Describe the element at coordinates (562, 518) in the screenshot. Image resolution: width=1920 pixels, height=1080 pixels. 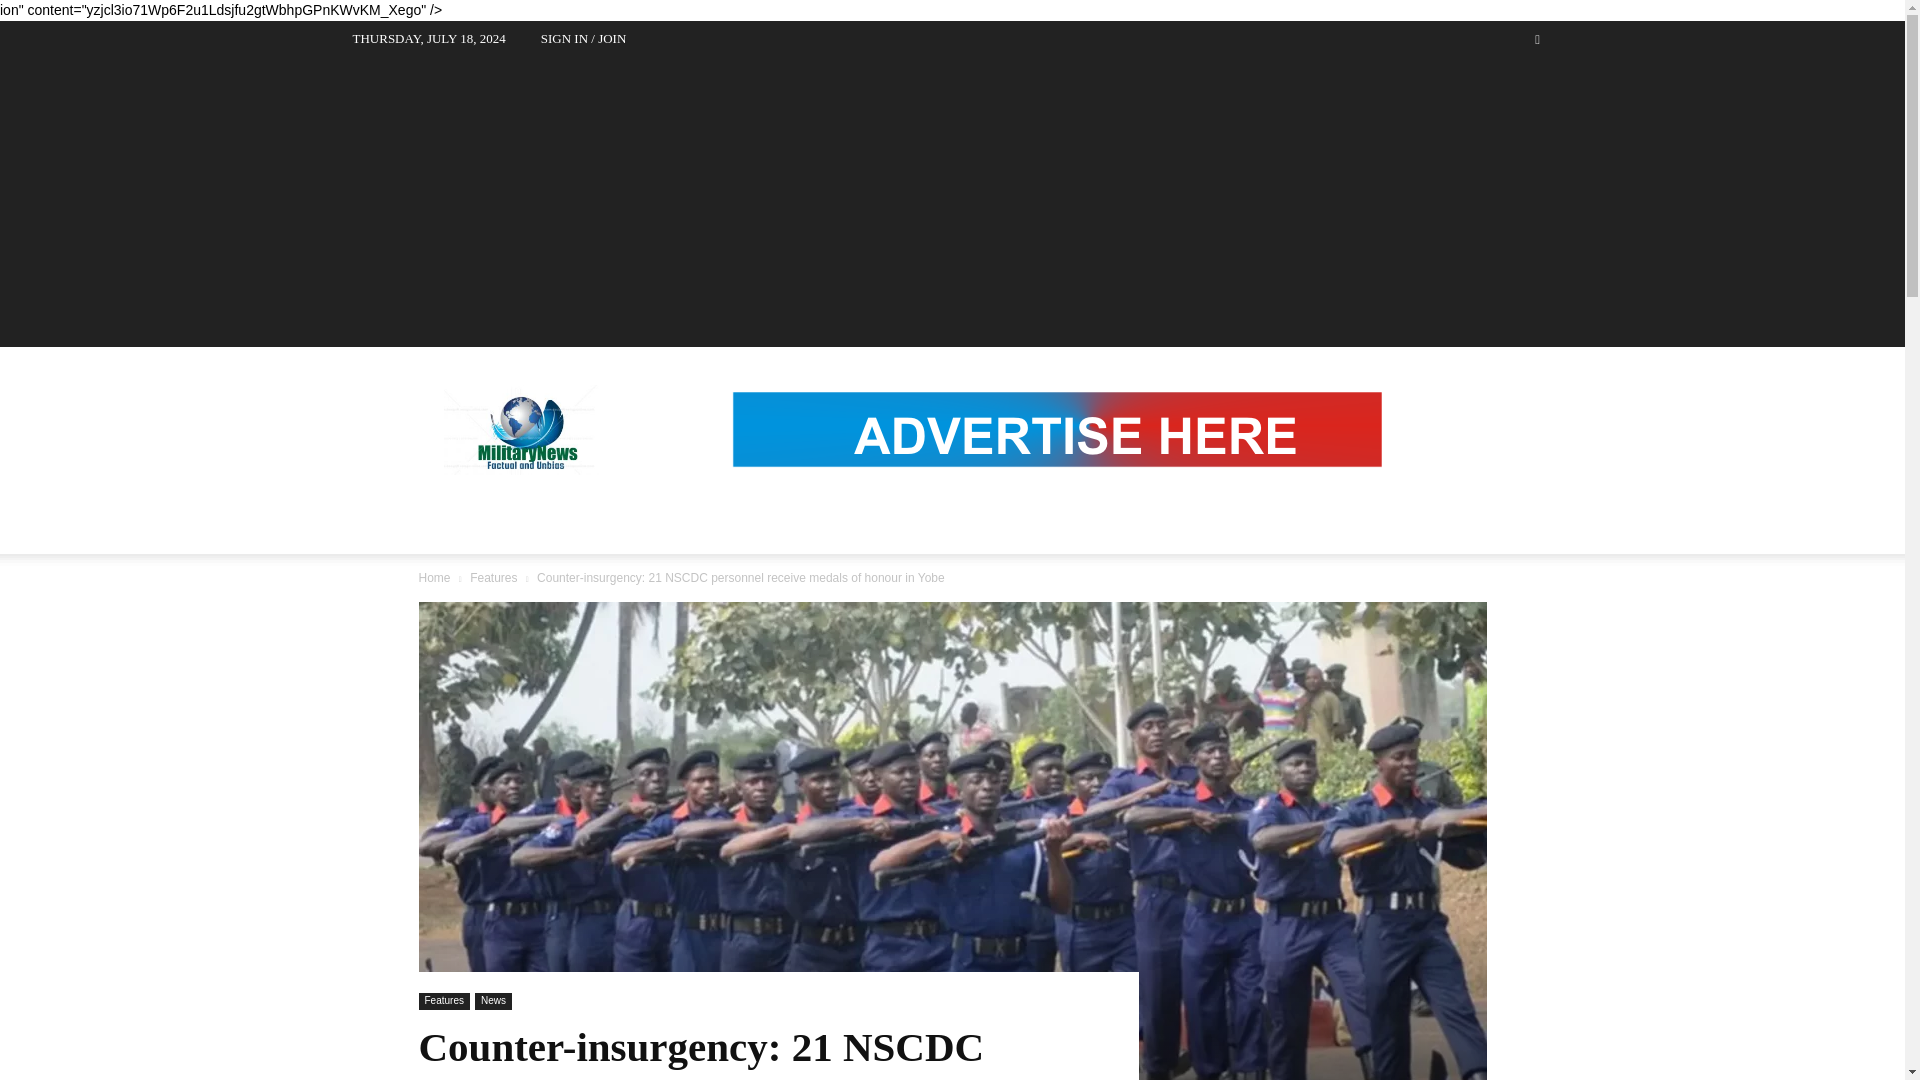
I see `FEATURES` at that location.